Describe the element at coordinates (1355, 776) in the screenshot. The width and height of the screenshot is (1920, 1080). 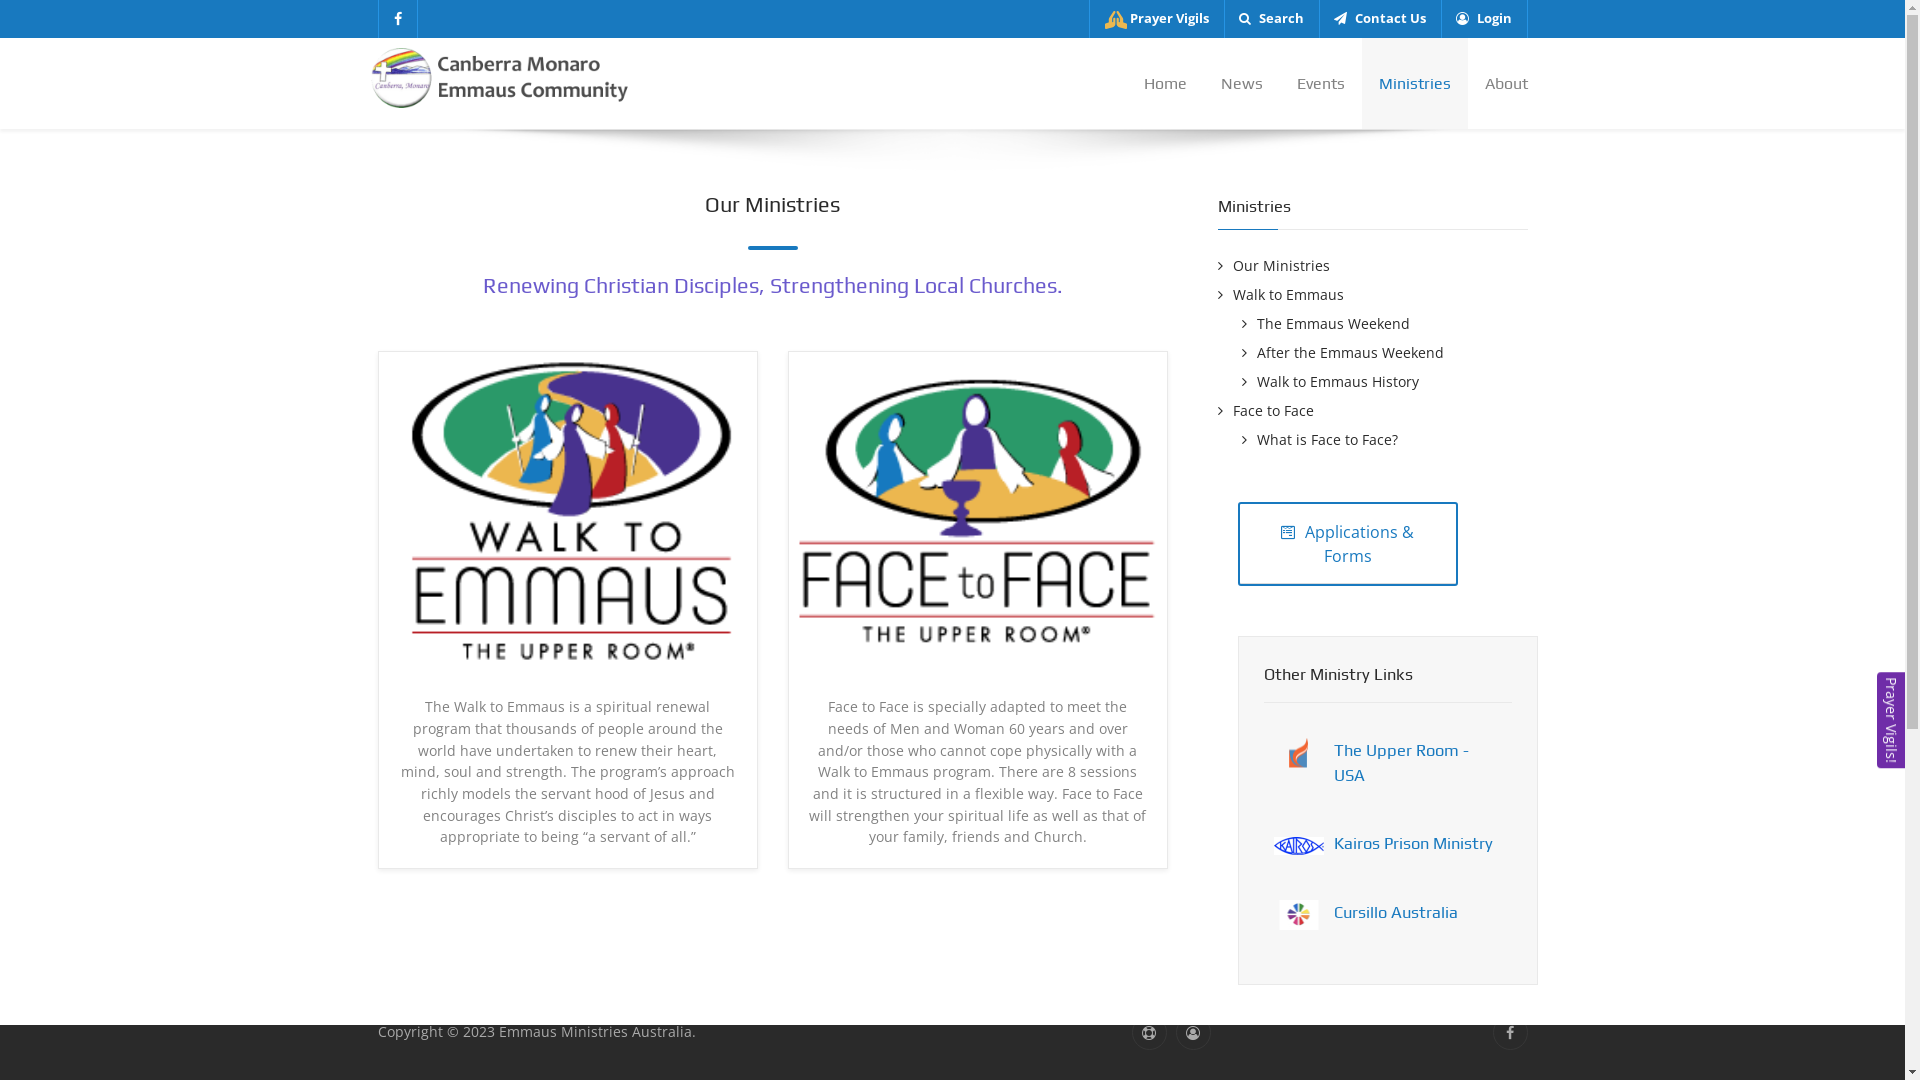
I see `Privacy Policy` at that location.